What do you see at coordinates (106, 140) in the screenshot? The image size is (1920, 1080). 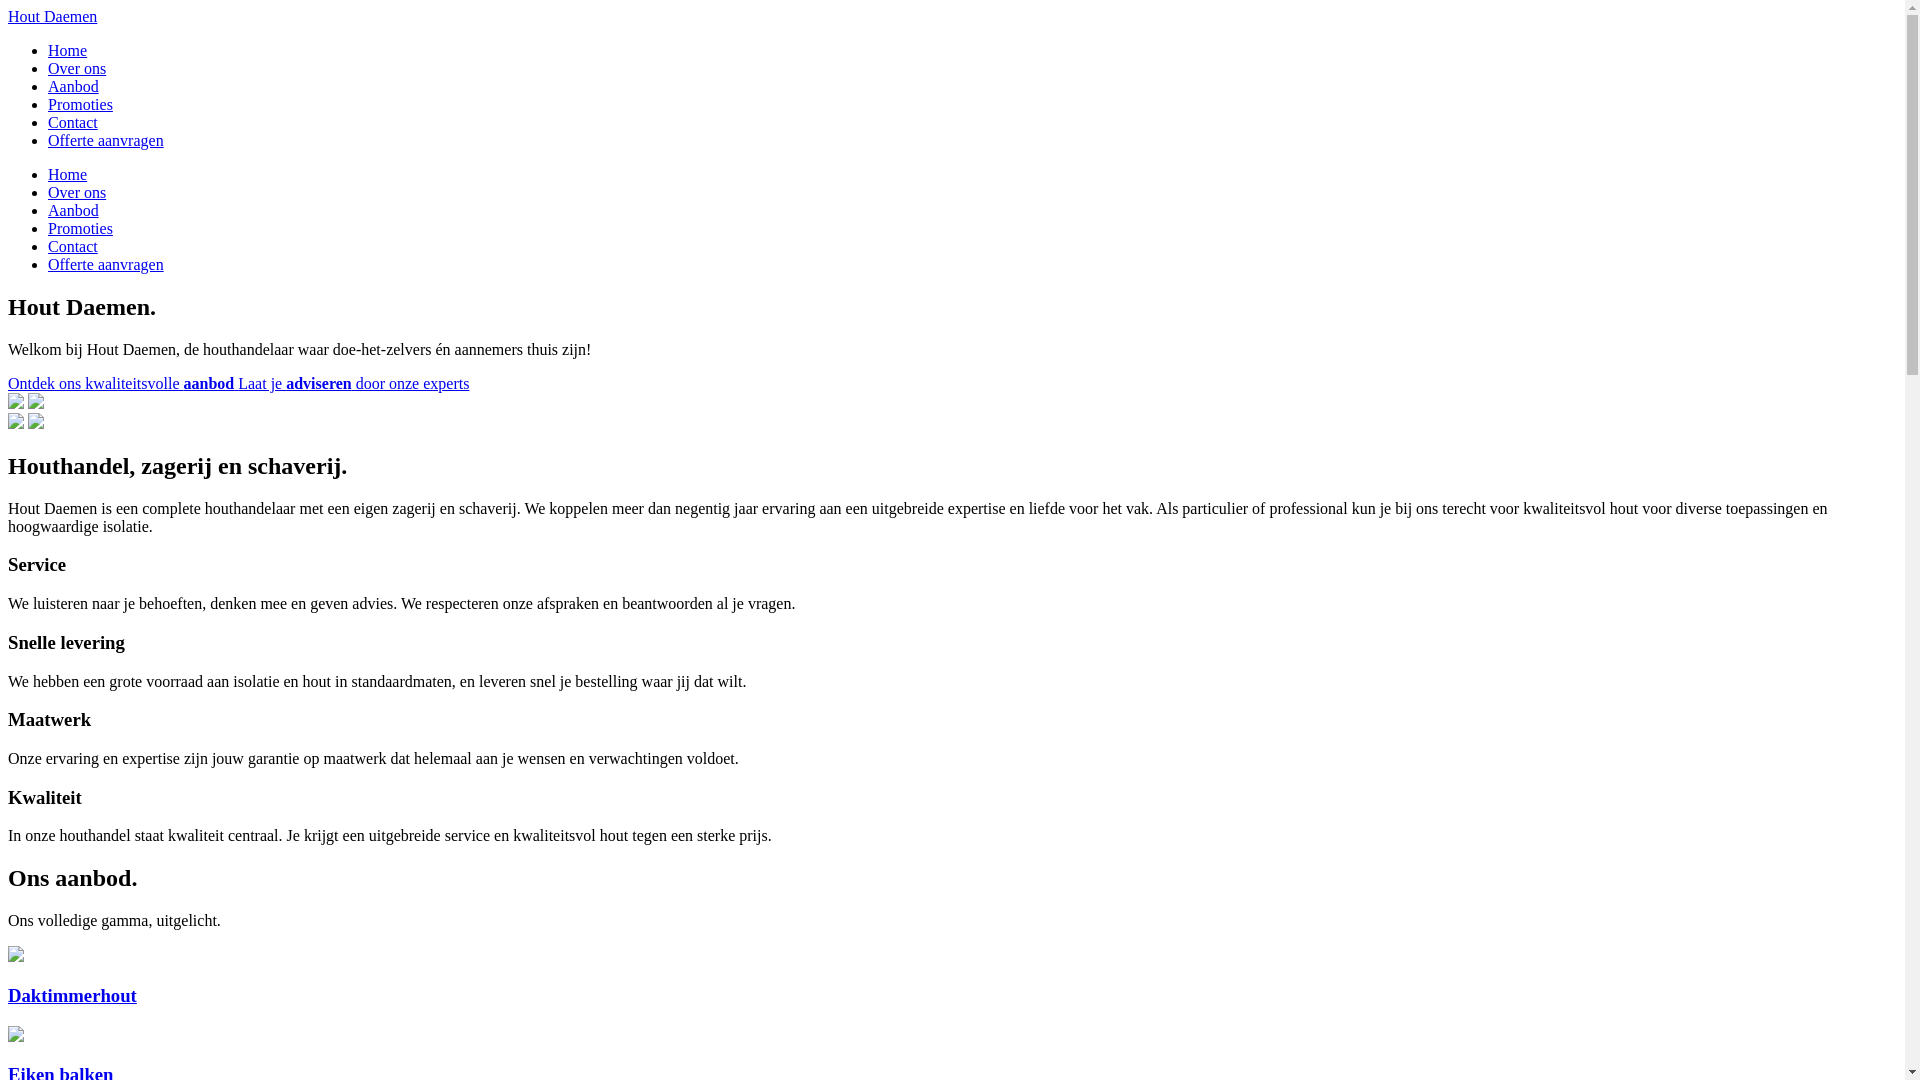 I see `Offerte aanvragen` at bounding box center [106, 140].